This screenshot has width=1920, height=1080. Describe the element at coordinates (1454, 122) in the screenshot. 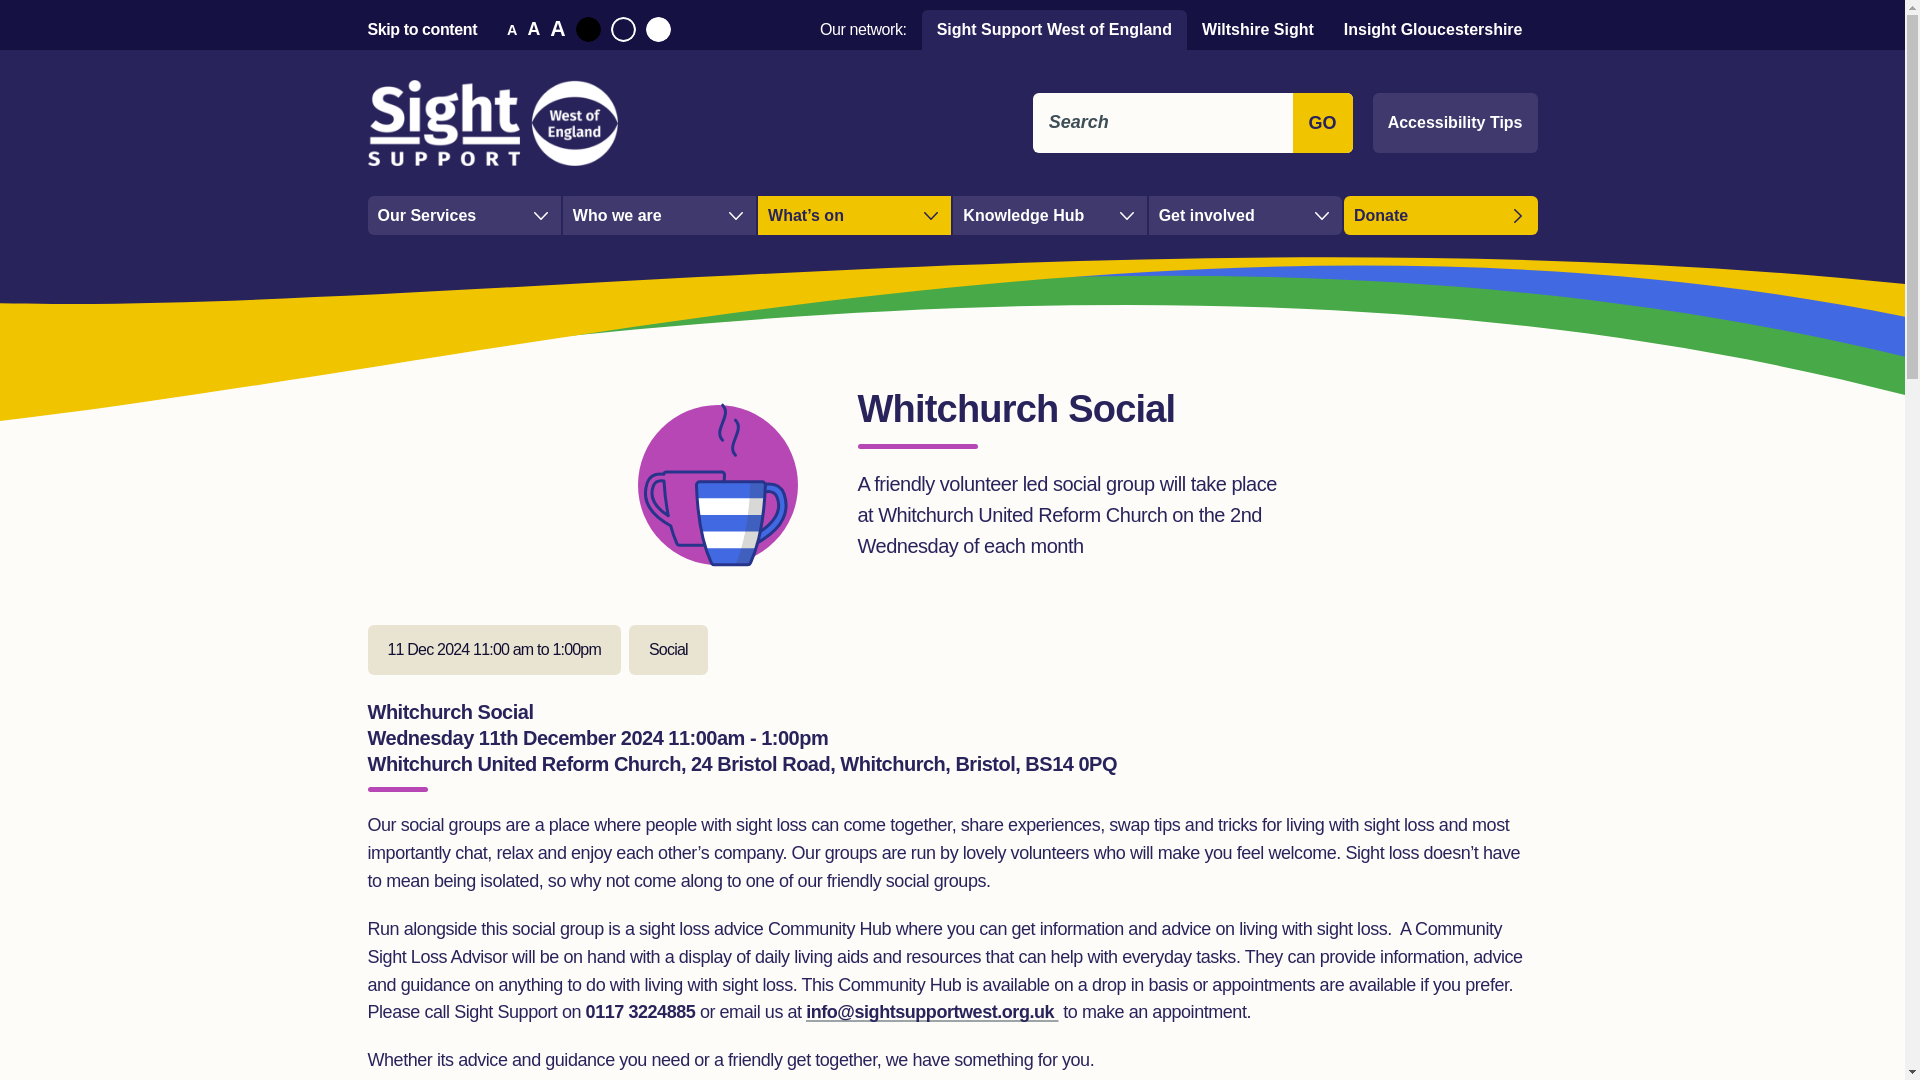

I see `Accessibility Tips` at that location.